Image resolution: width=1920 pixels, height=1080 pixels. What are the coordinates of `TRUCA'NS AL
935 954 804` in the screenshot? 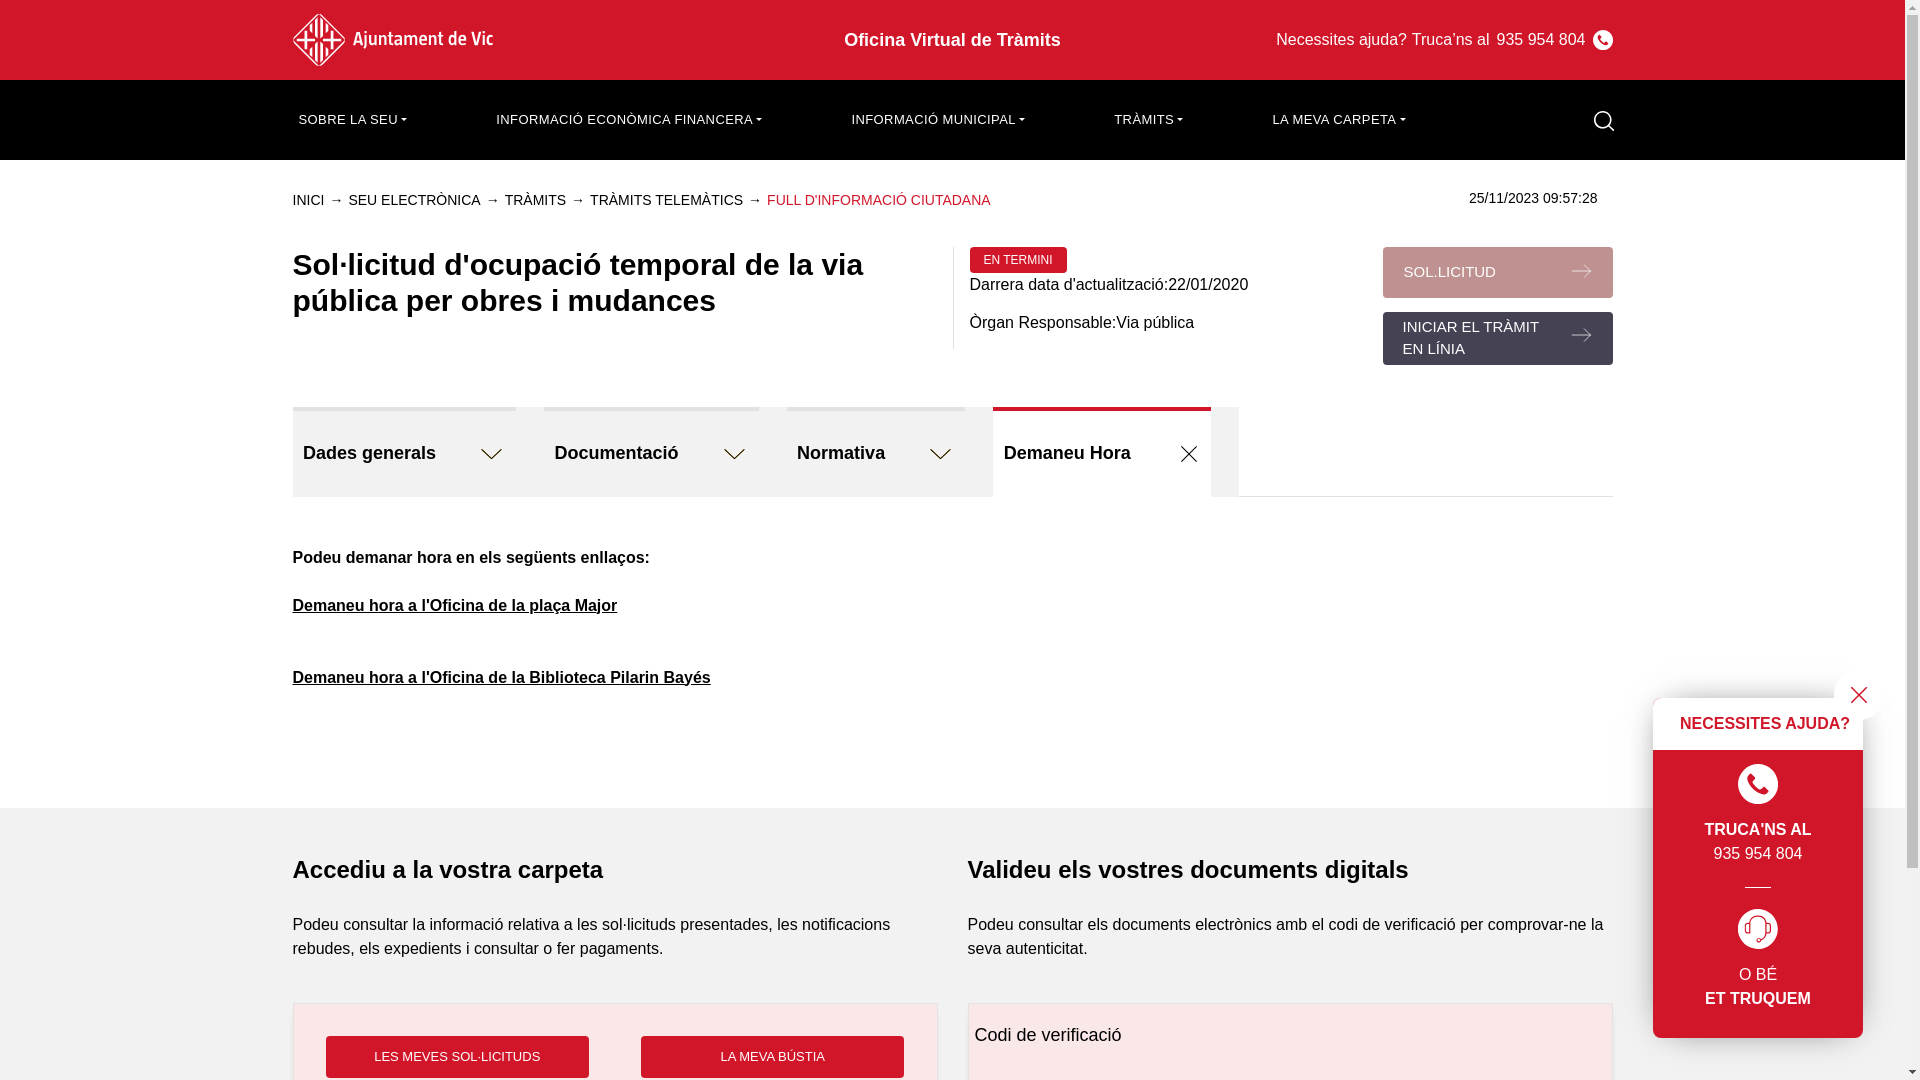 It's located at (1758, 815).